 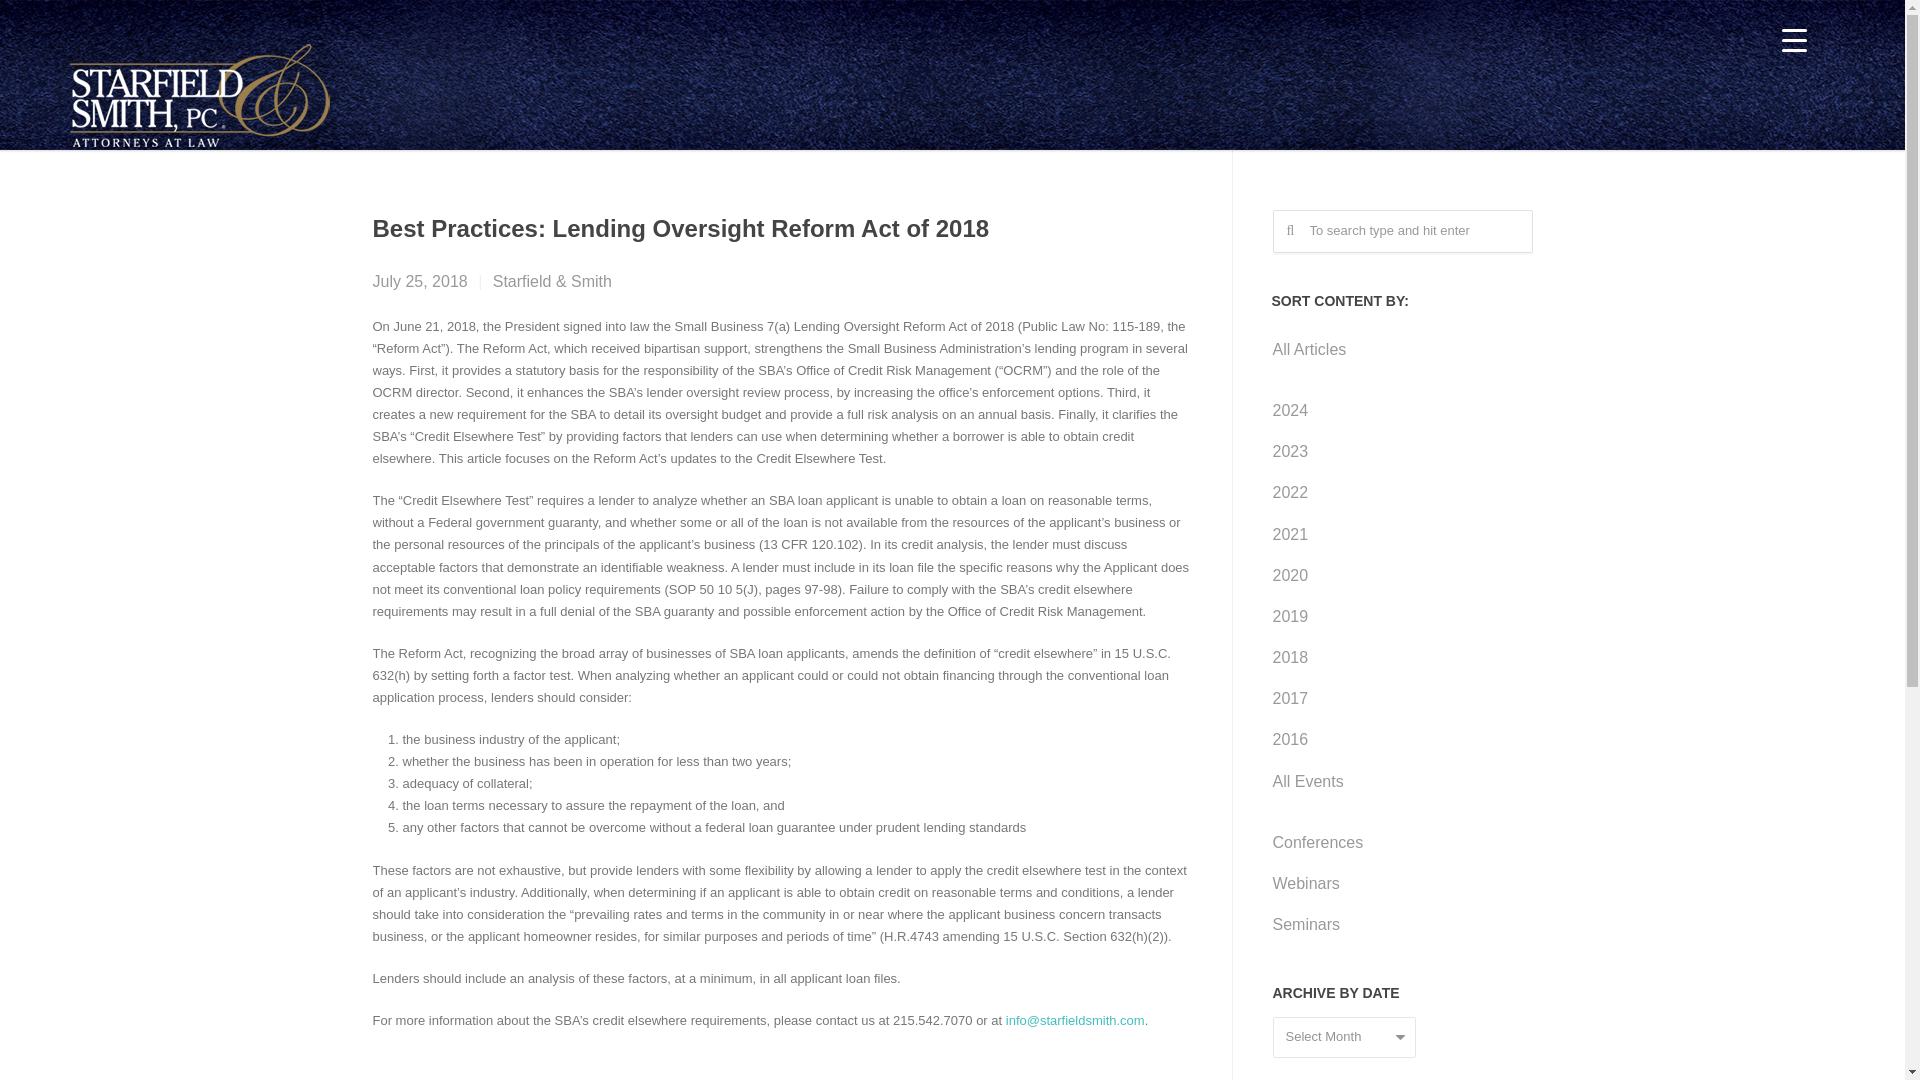 What do you see at coordinates (1382, 576) in the screenshot?
I see `2020` at bounding box center [1382, 576].